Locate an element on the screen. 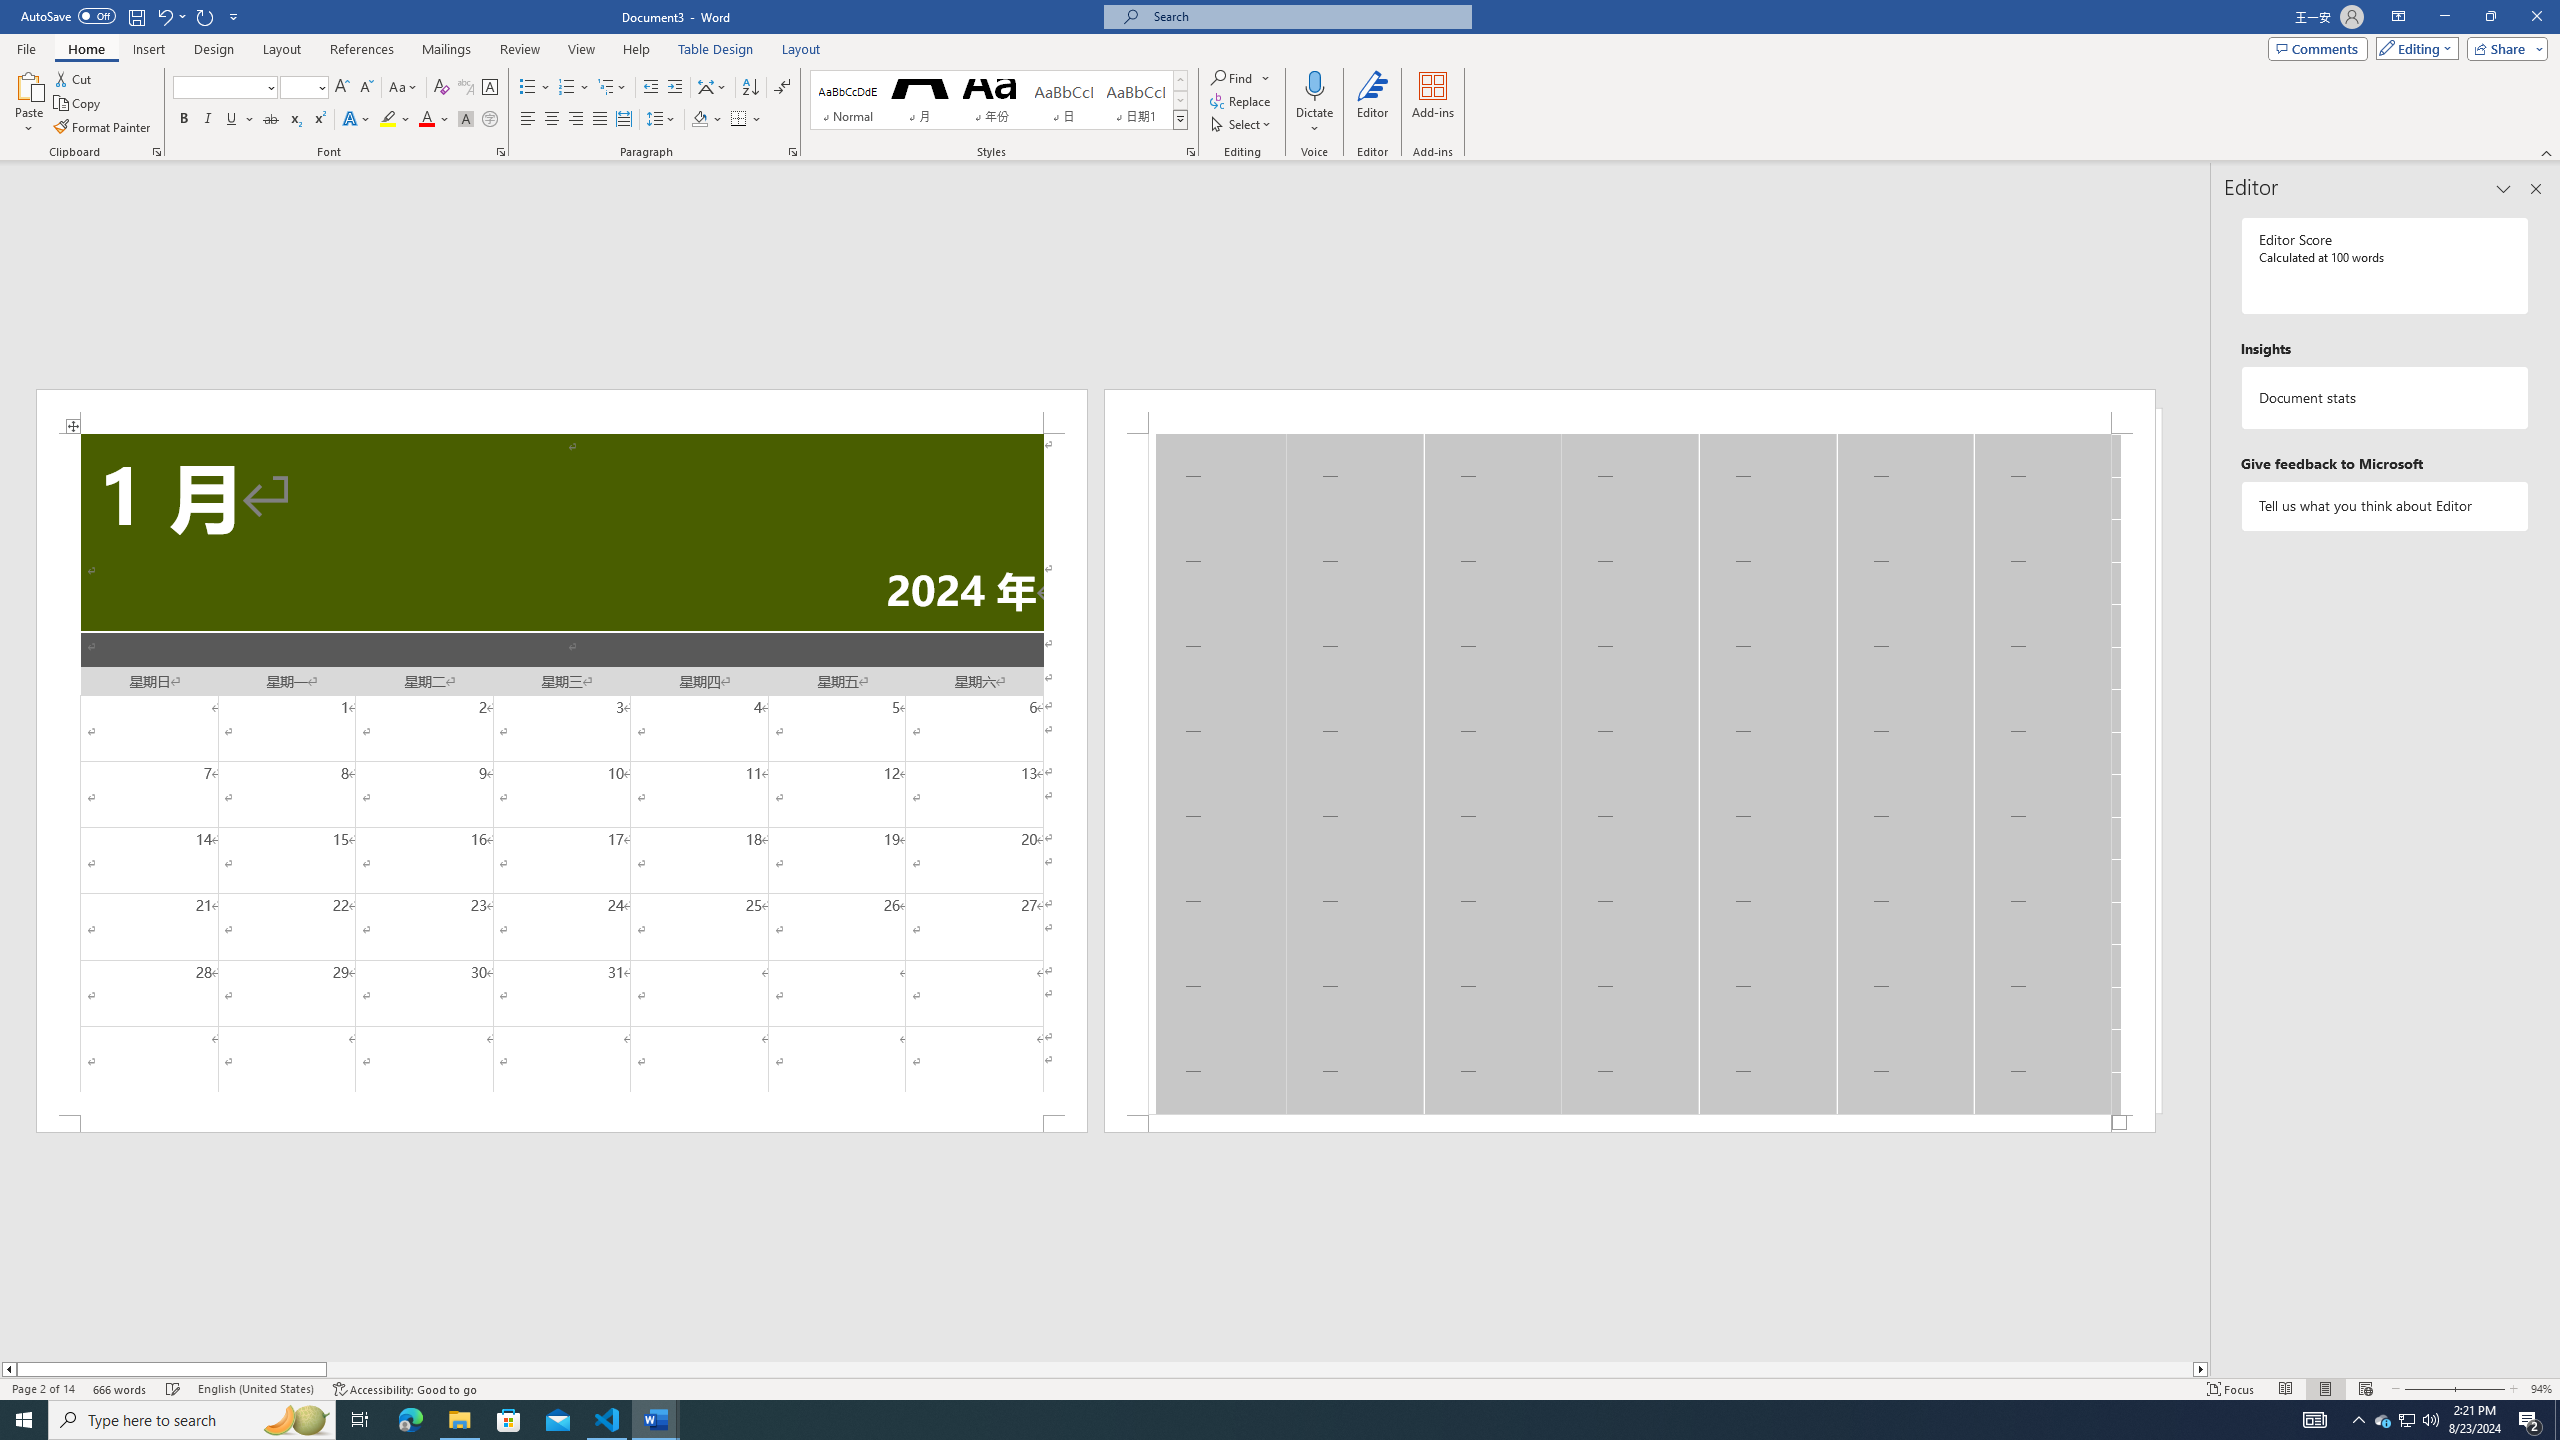 The width and height of the screenshot is (2560, 1440). Enclose Characters... is located at coordinates (490, 120).